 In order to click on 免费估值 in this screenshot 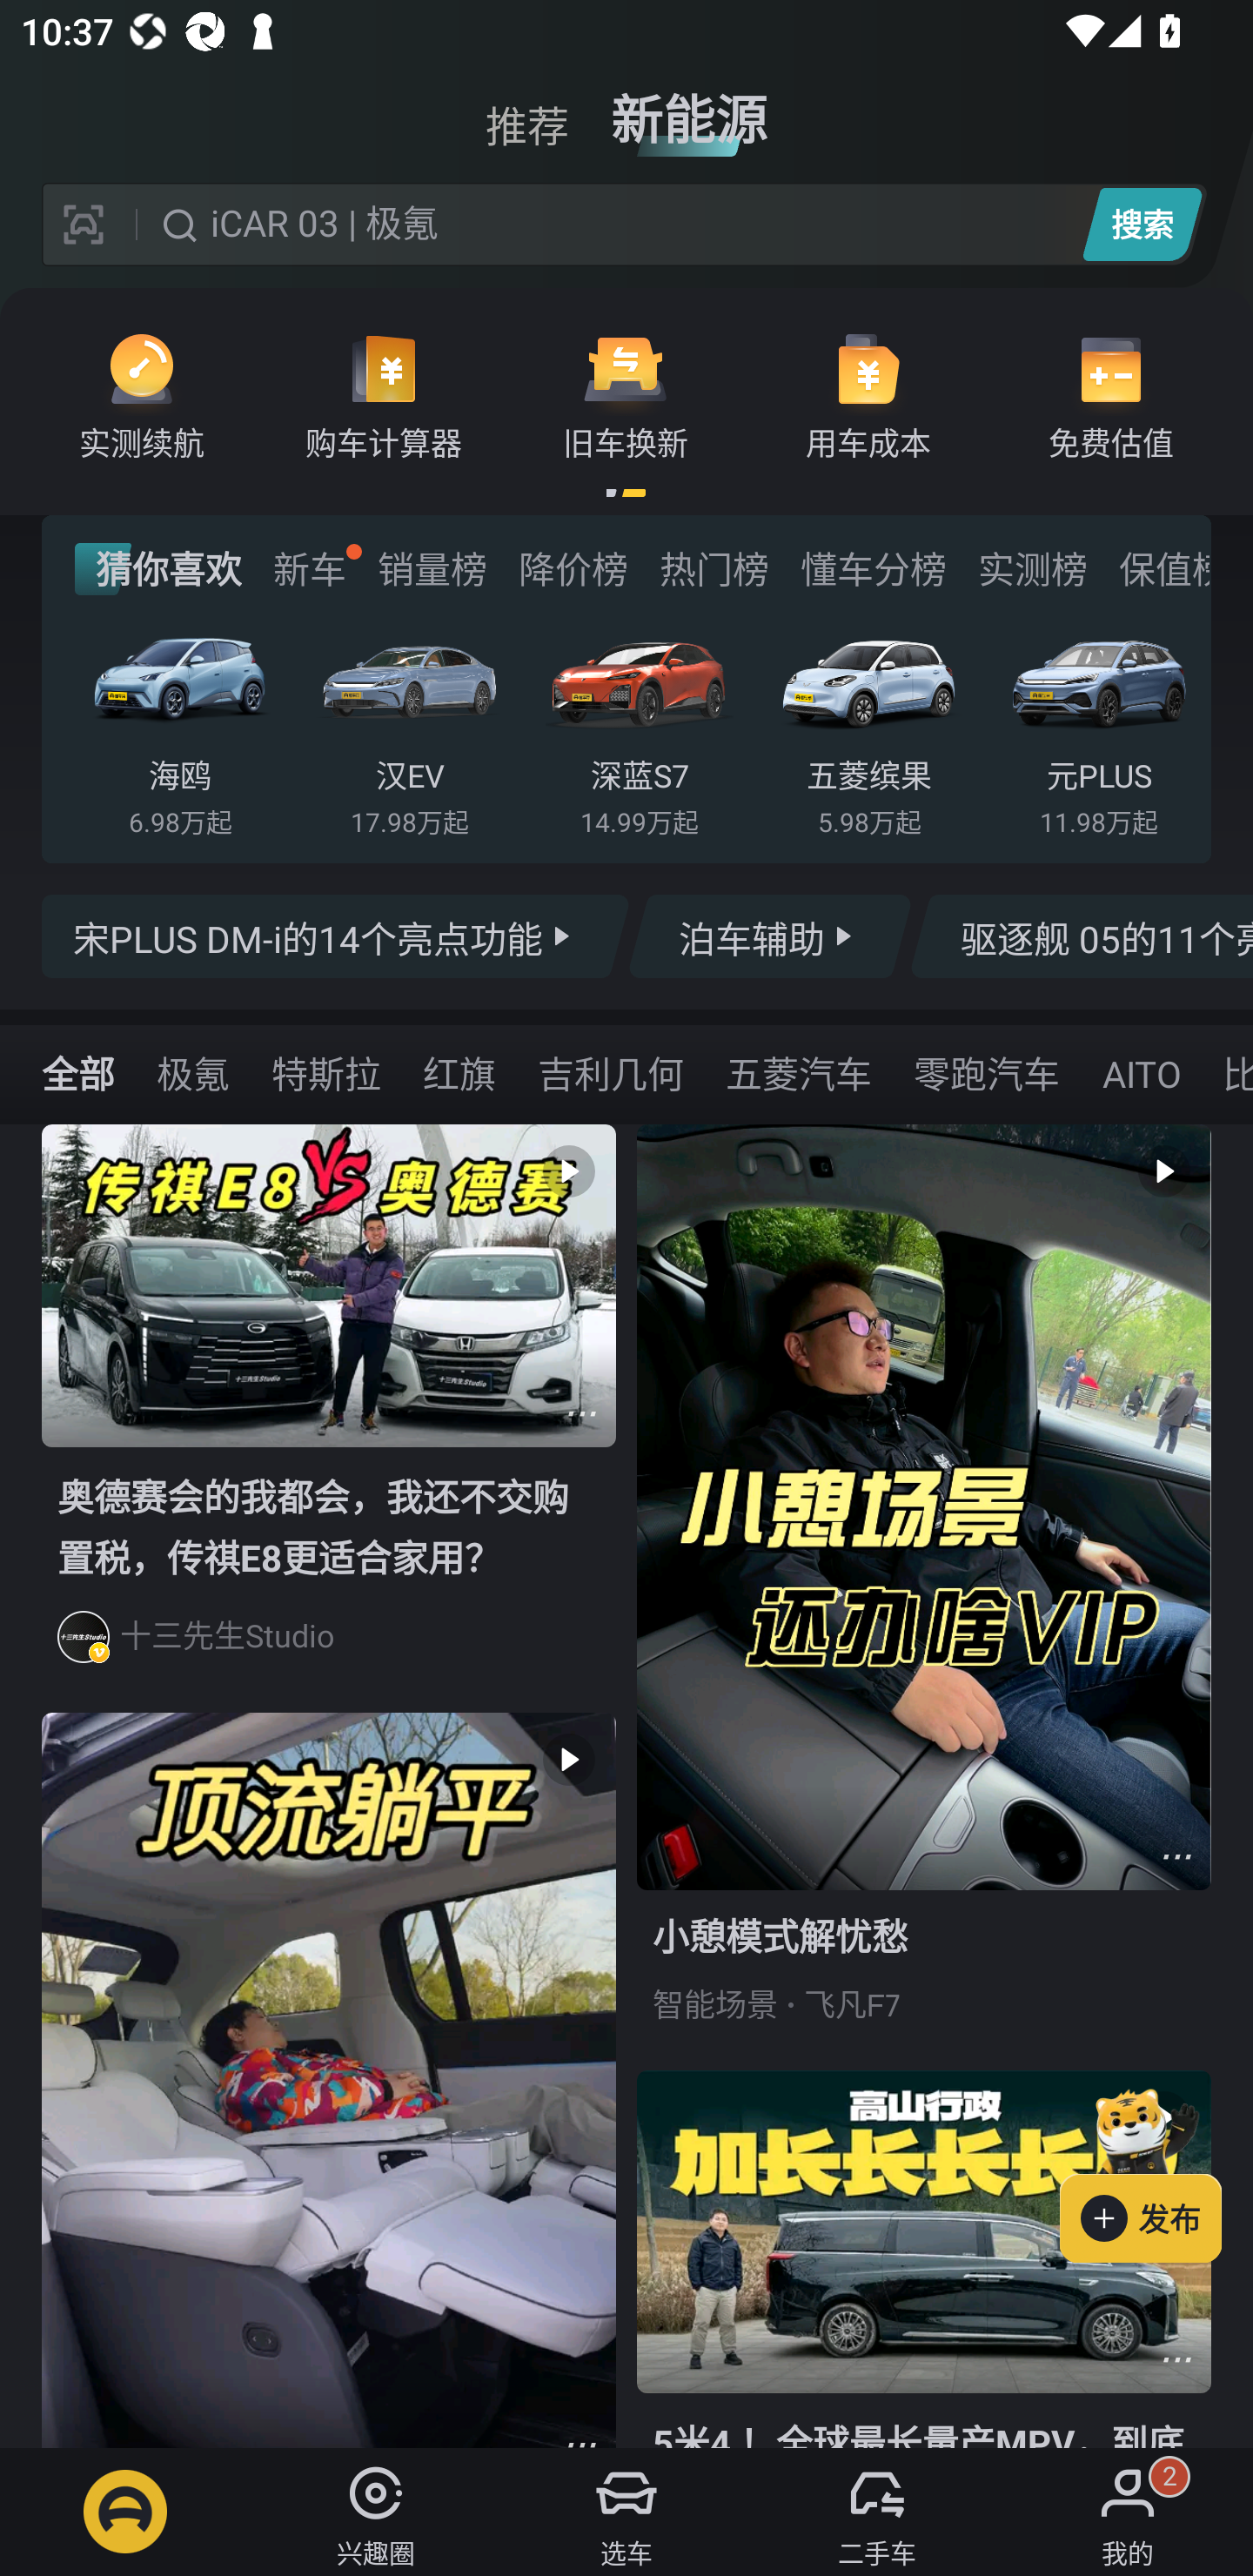, I will do `click(1110, 395)`.